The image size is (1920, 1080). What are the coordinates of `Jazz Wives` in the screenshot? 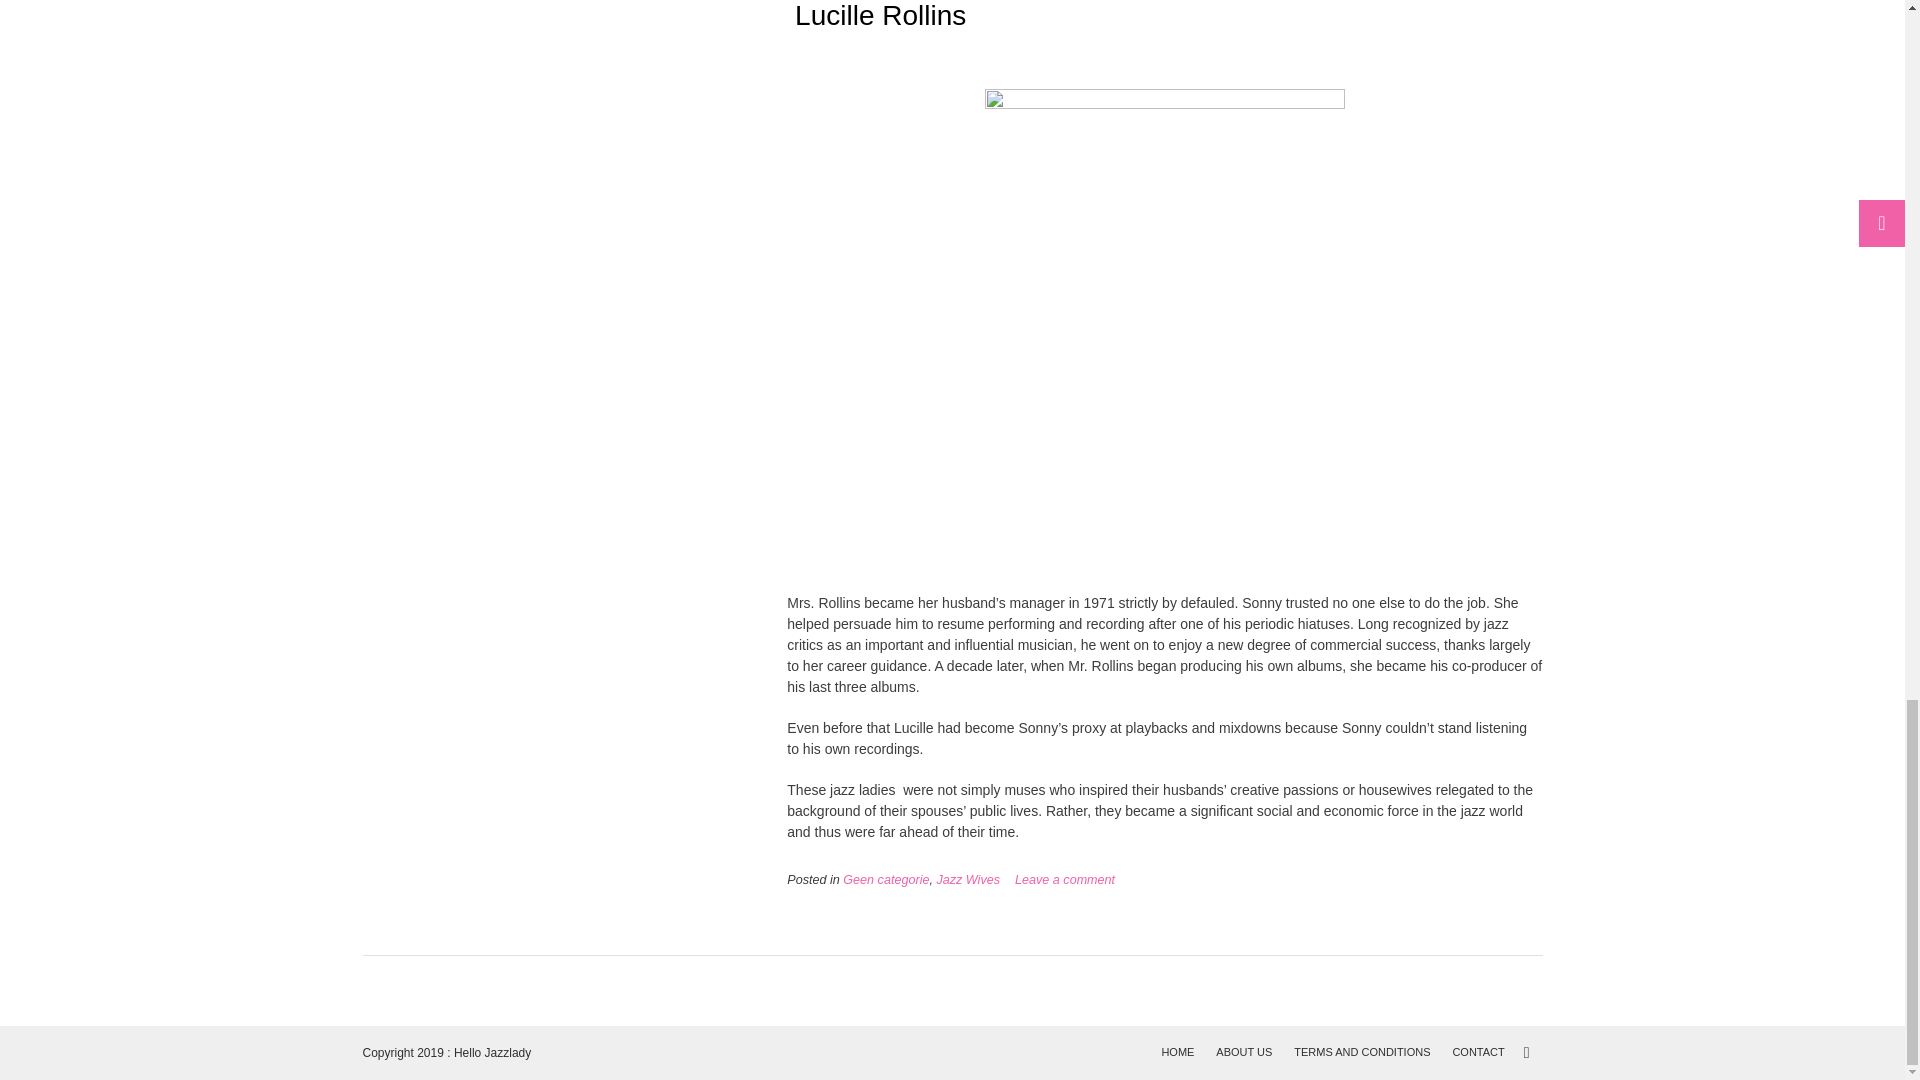 It's located at (968, 879).